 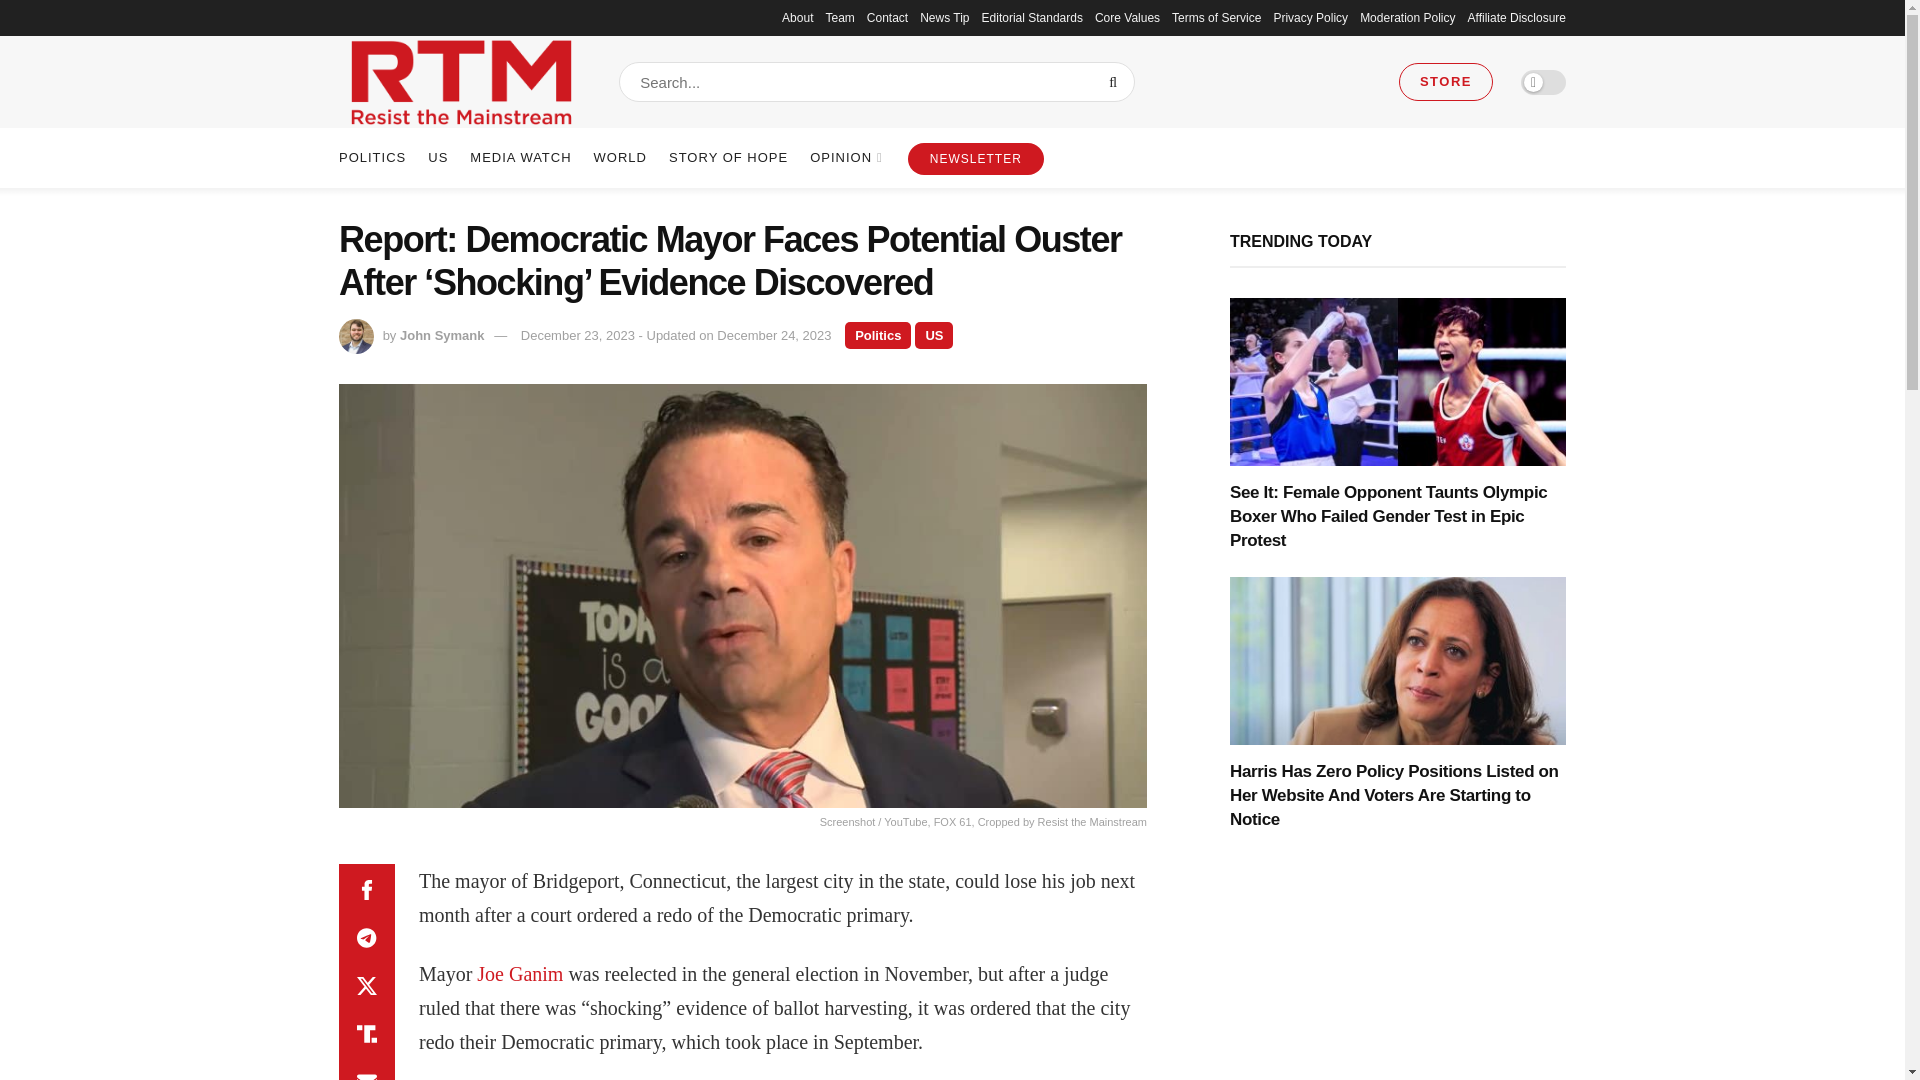 I want to click on Privacy Policy, so click(x=1310, y=18).